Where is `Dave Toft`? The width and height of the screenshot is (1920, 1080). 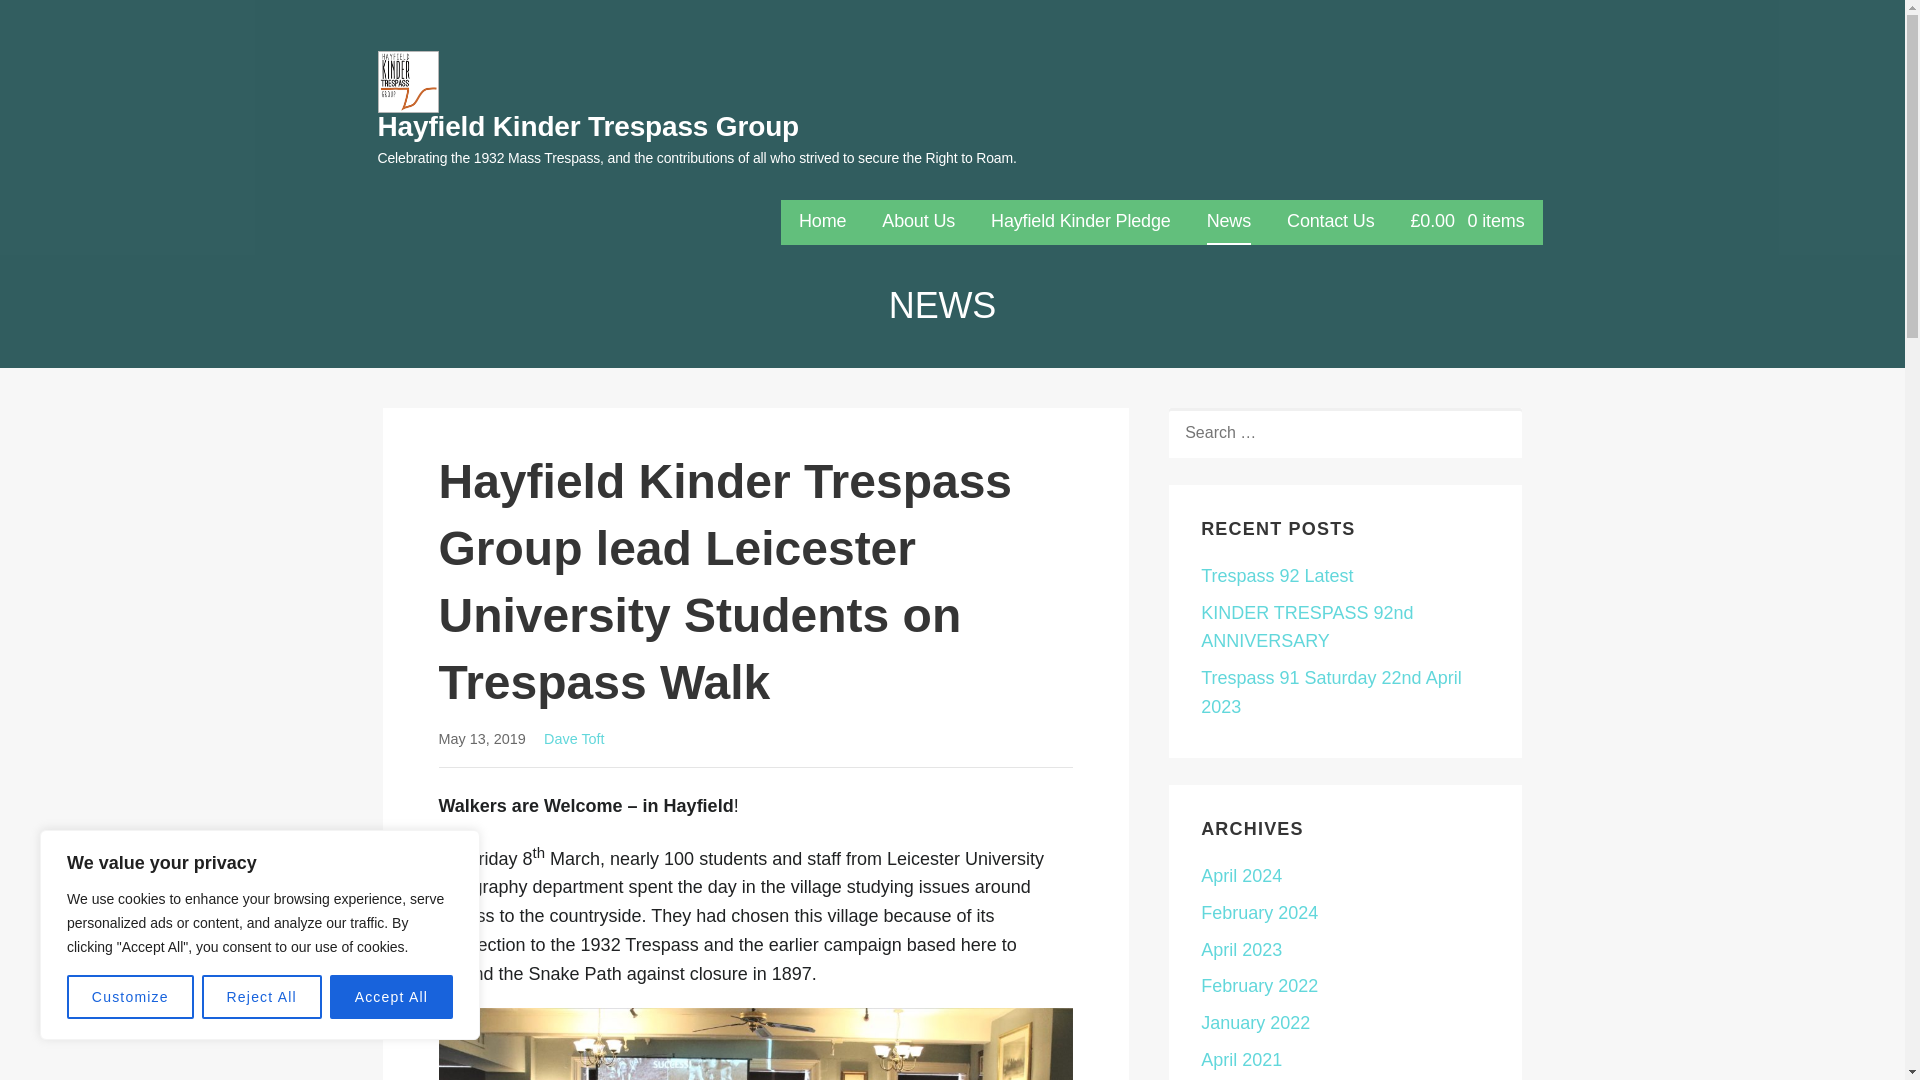
Dave Toft is located at coordinates (574, 739).